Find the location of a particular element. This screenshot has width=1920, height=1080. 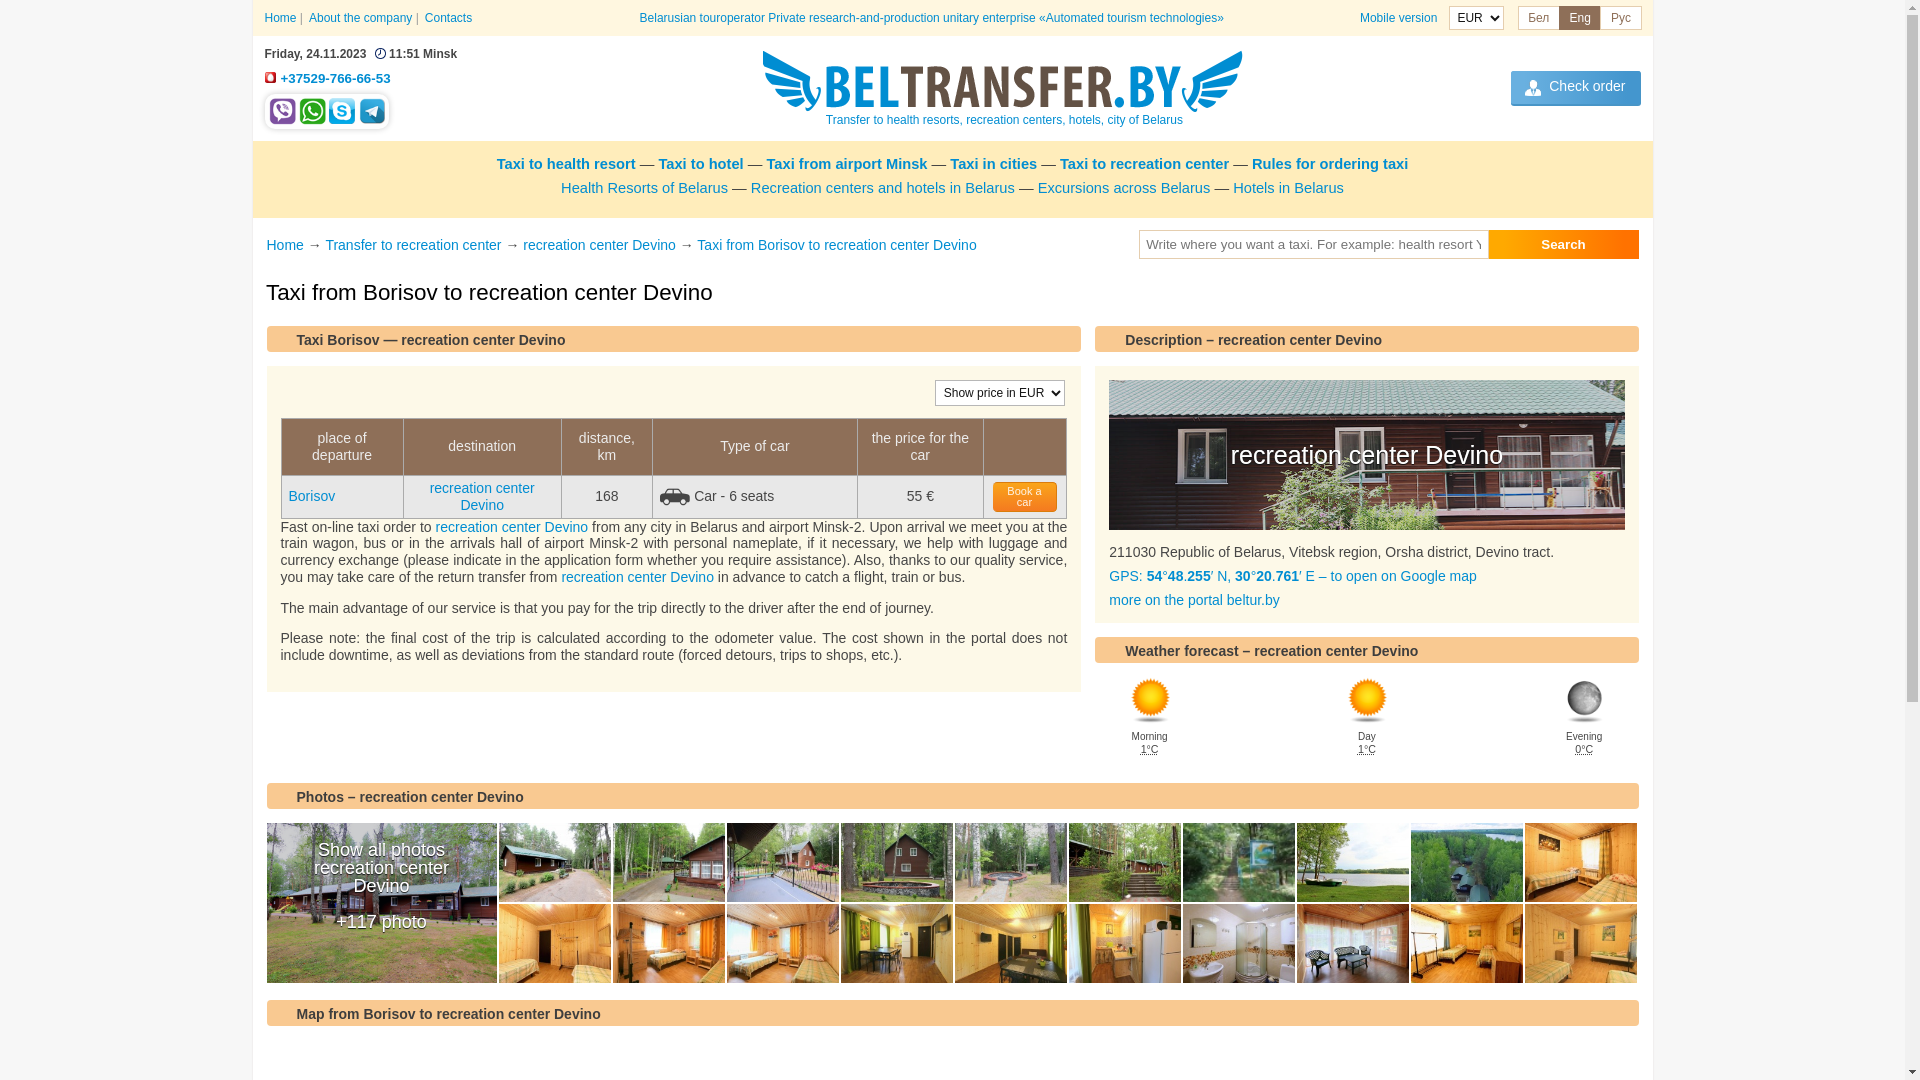

Devino  is located at coordinates (554, 862).